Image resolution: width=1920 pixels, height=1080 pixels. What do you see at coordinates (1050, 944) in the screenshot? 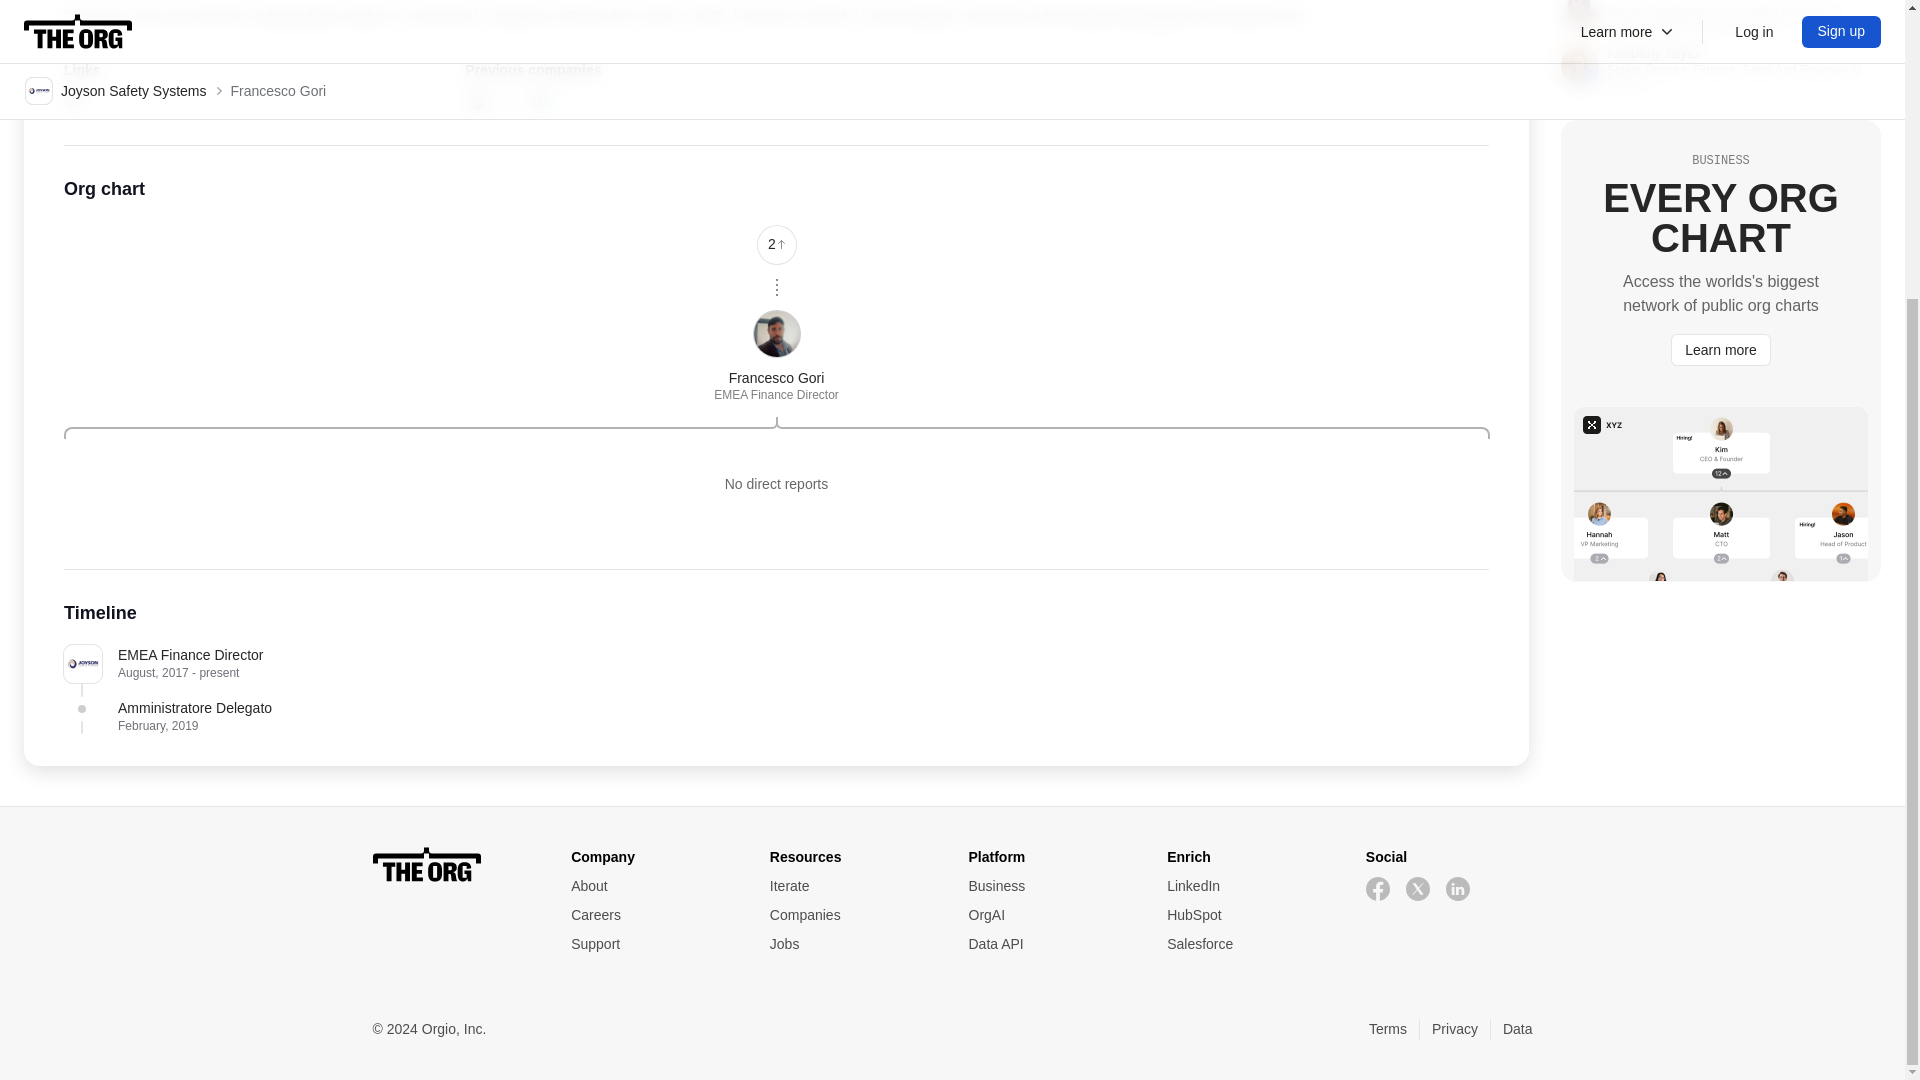
I see `Data API` at bounding box center [1050, 944].